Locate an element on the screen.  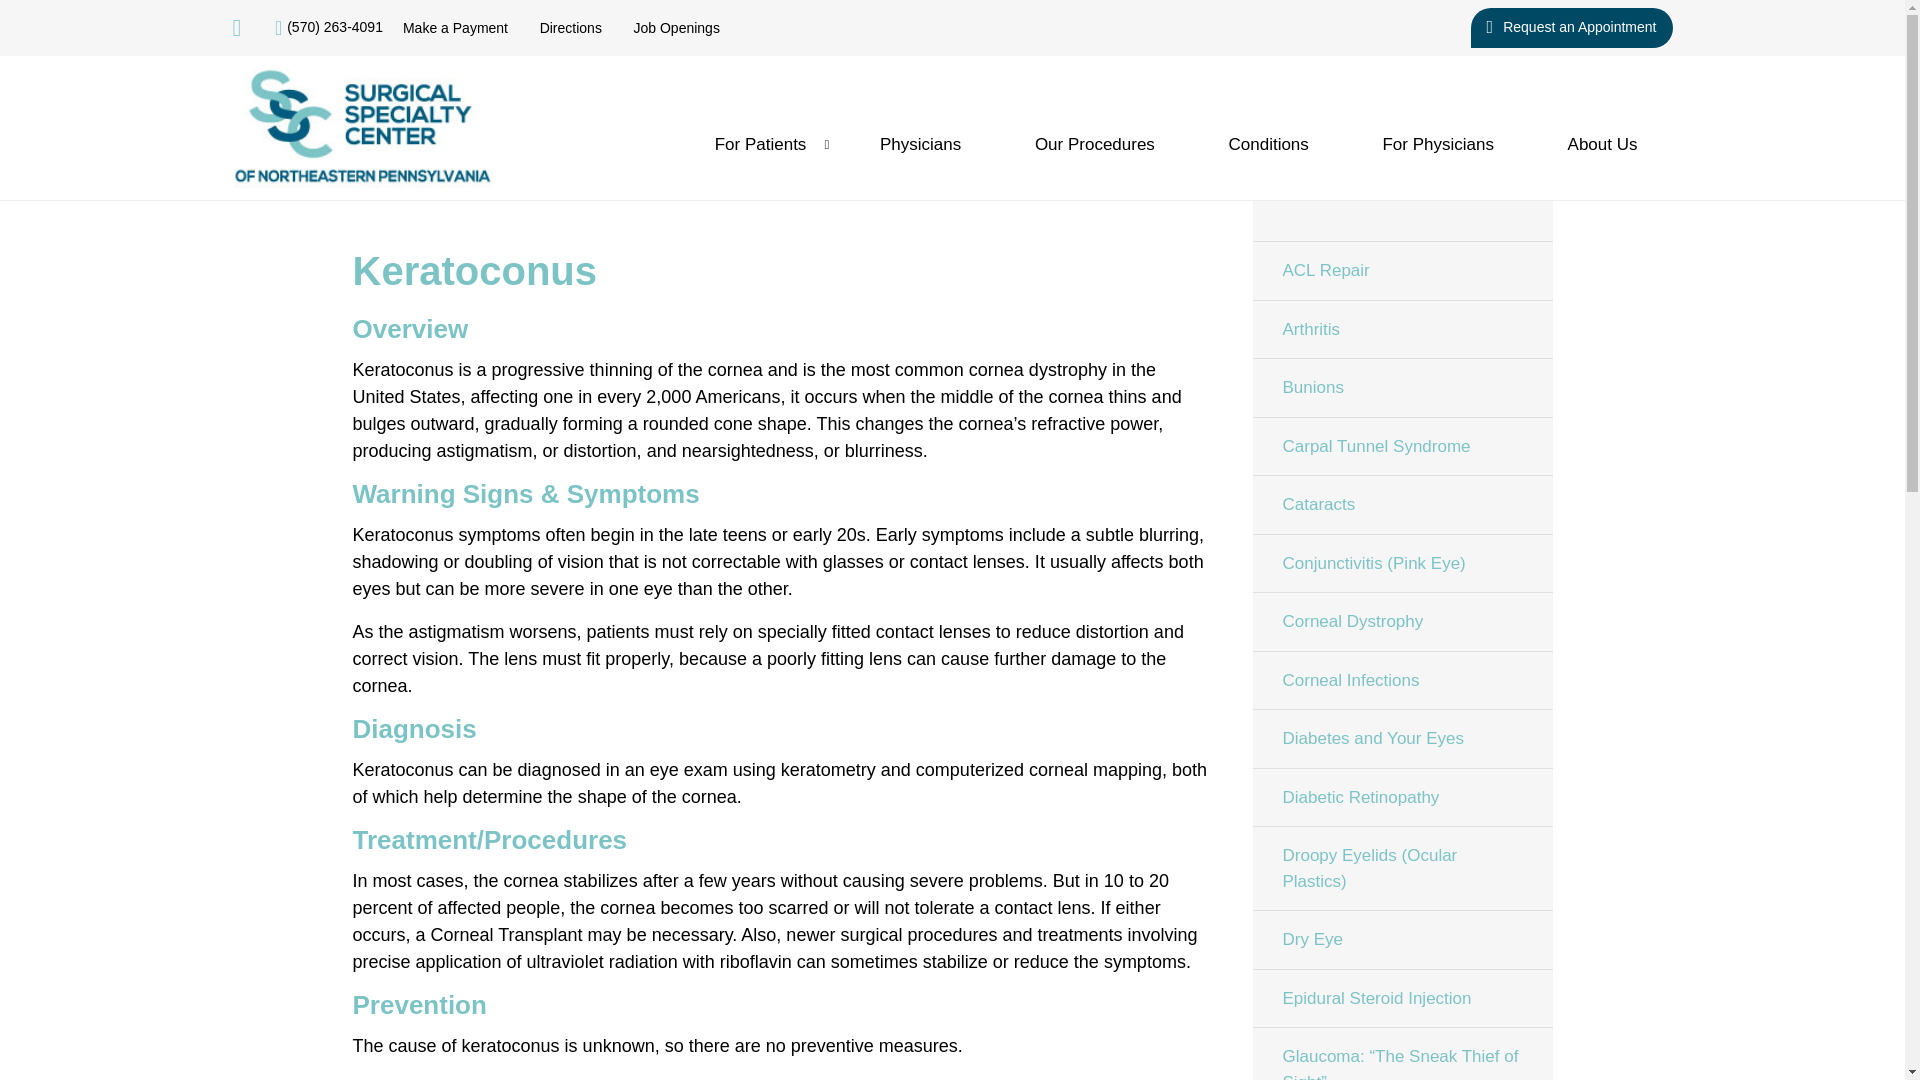
Arthritis is located at coordinates (1401, 329).